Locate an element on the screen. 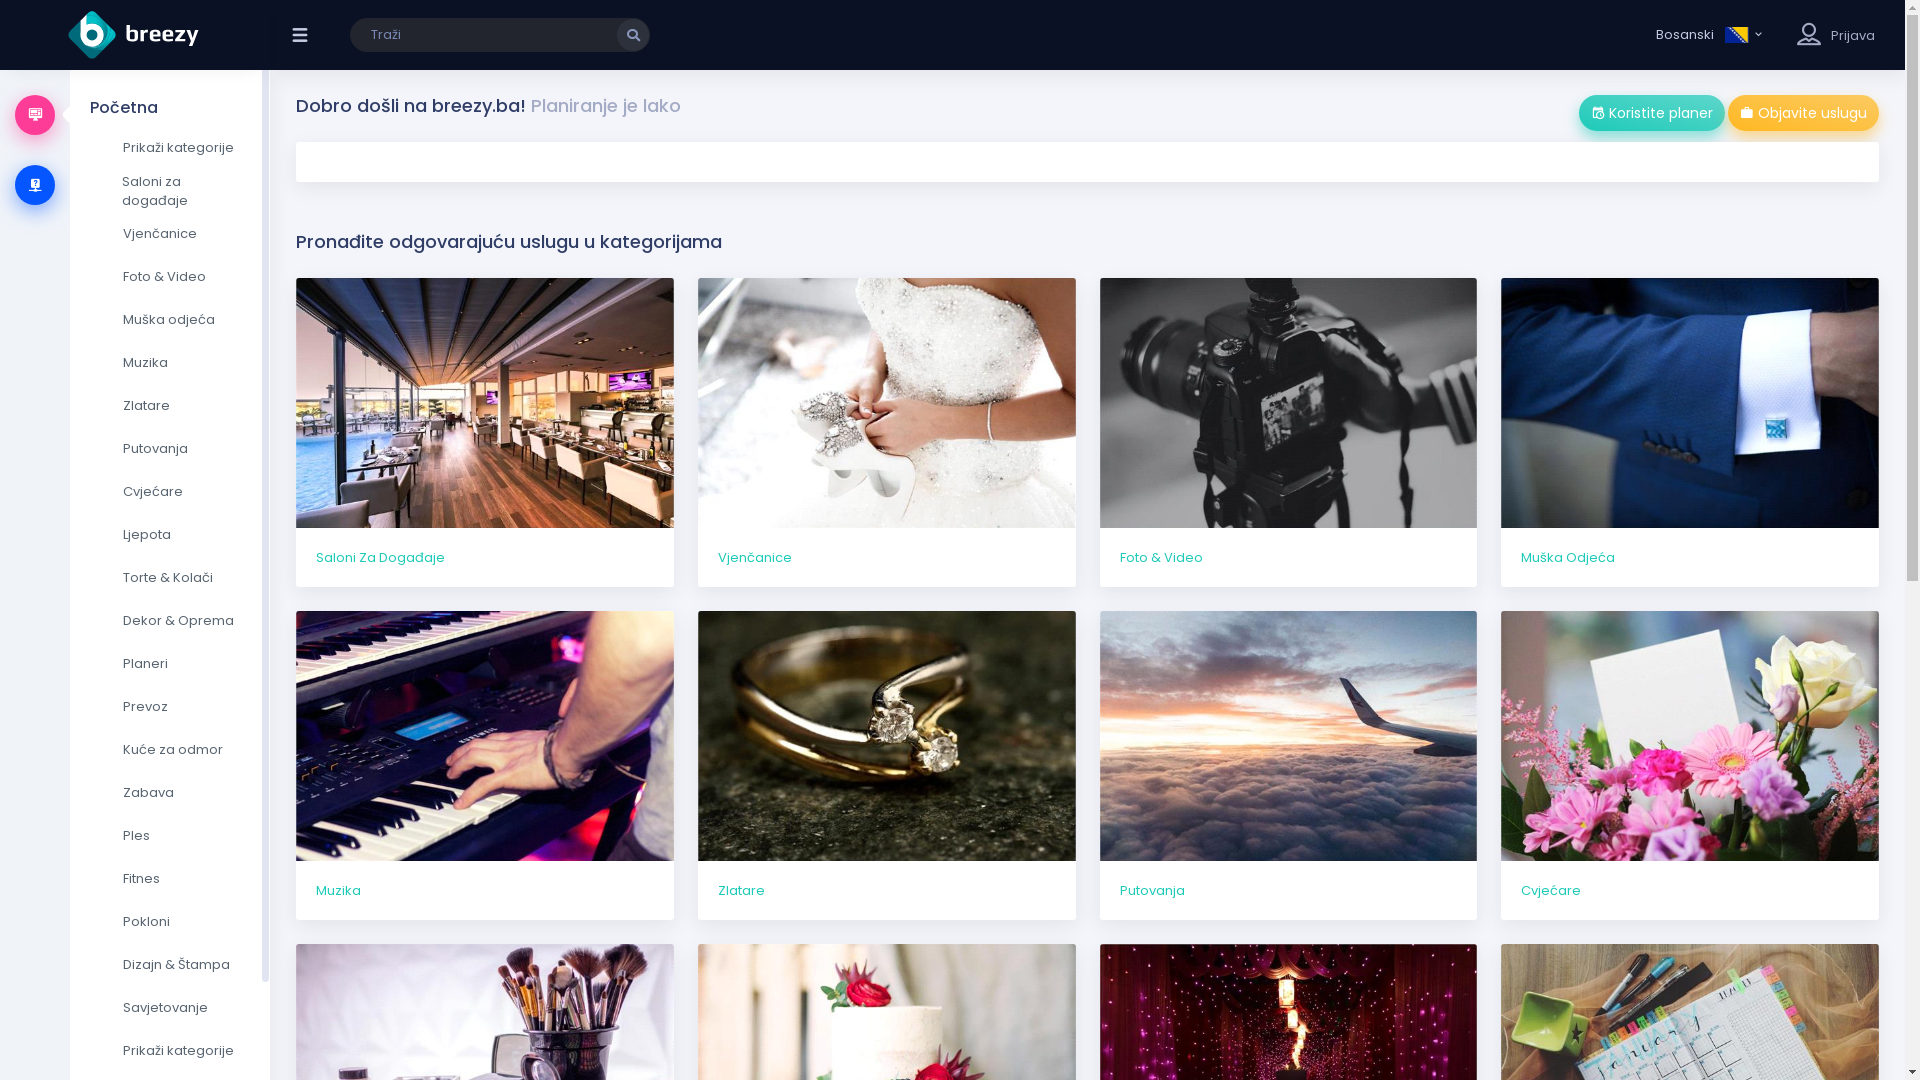 The image size is (1920, 1080). Objavite uslugu is located at coordinates (1804, 113).